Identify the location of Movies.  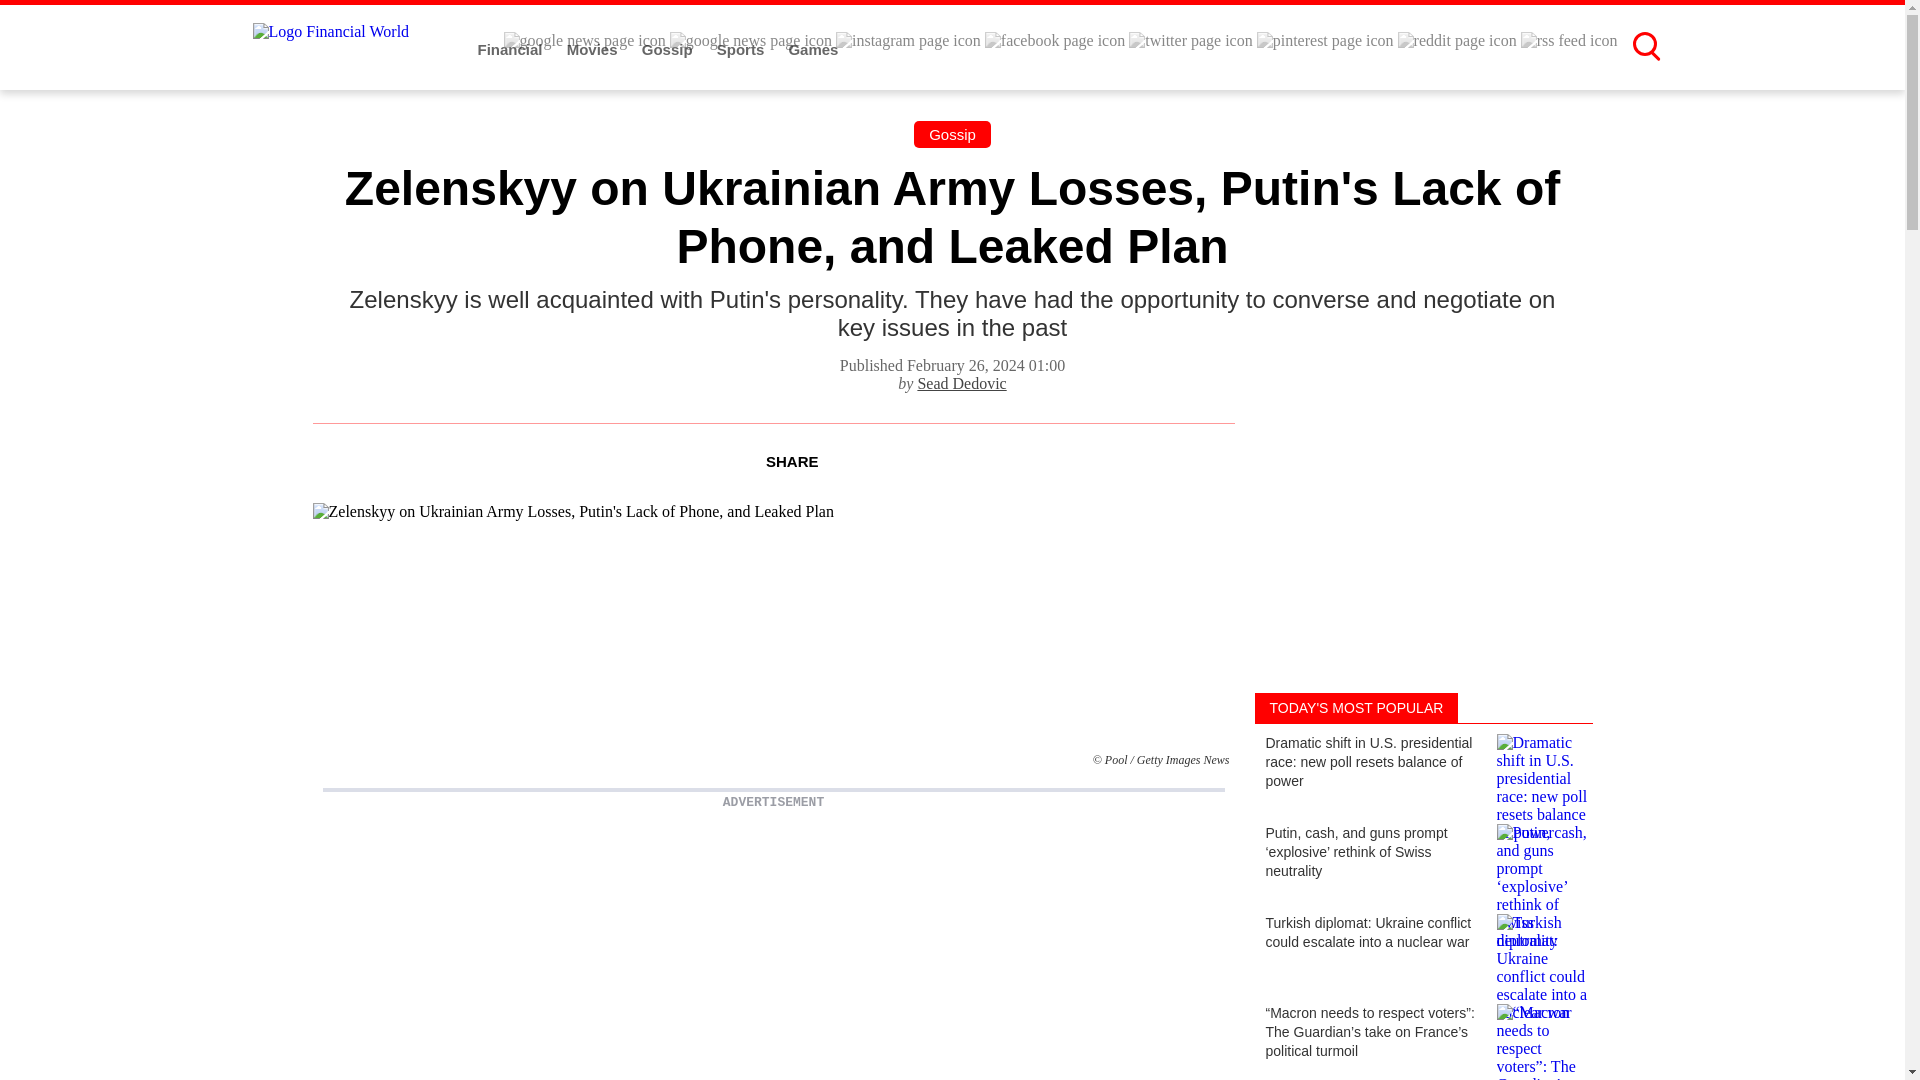
(594, 50).